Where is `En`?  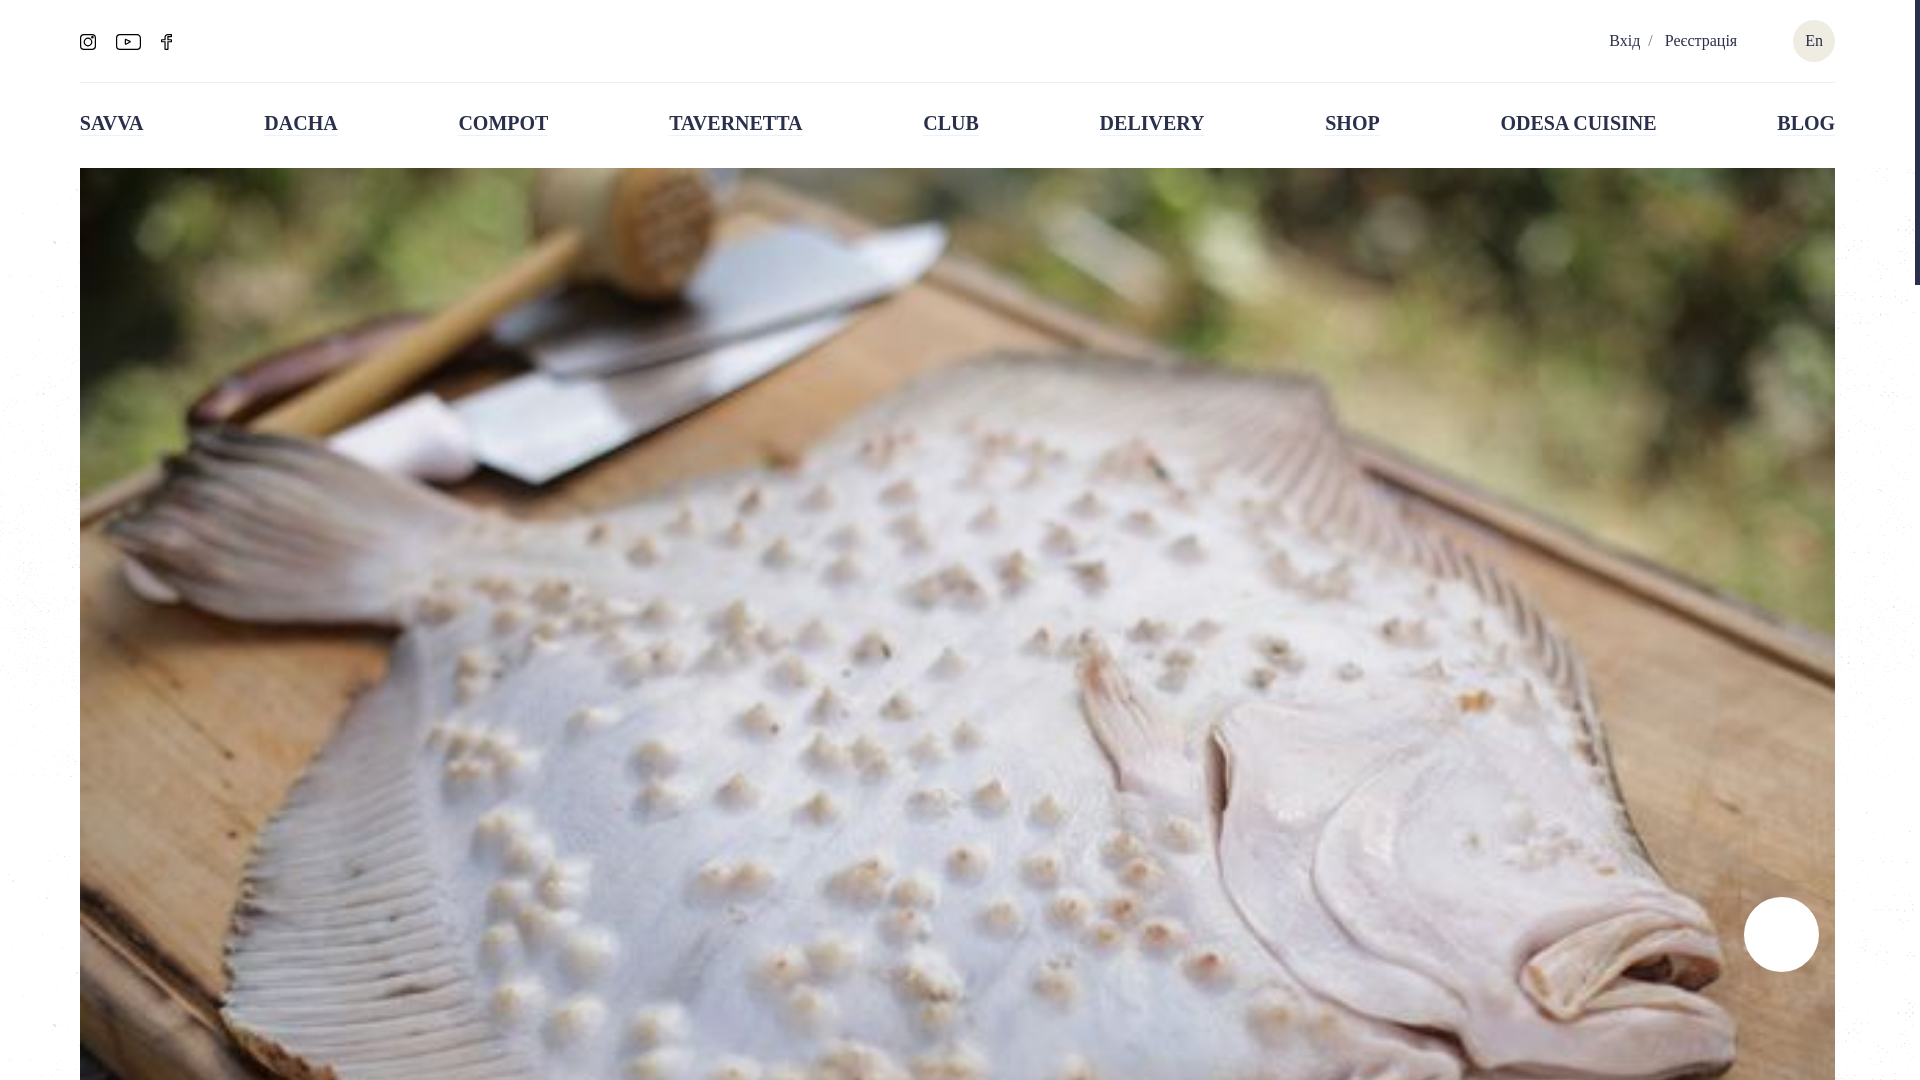
En is located at coordinates (1813, 40).